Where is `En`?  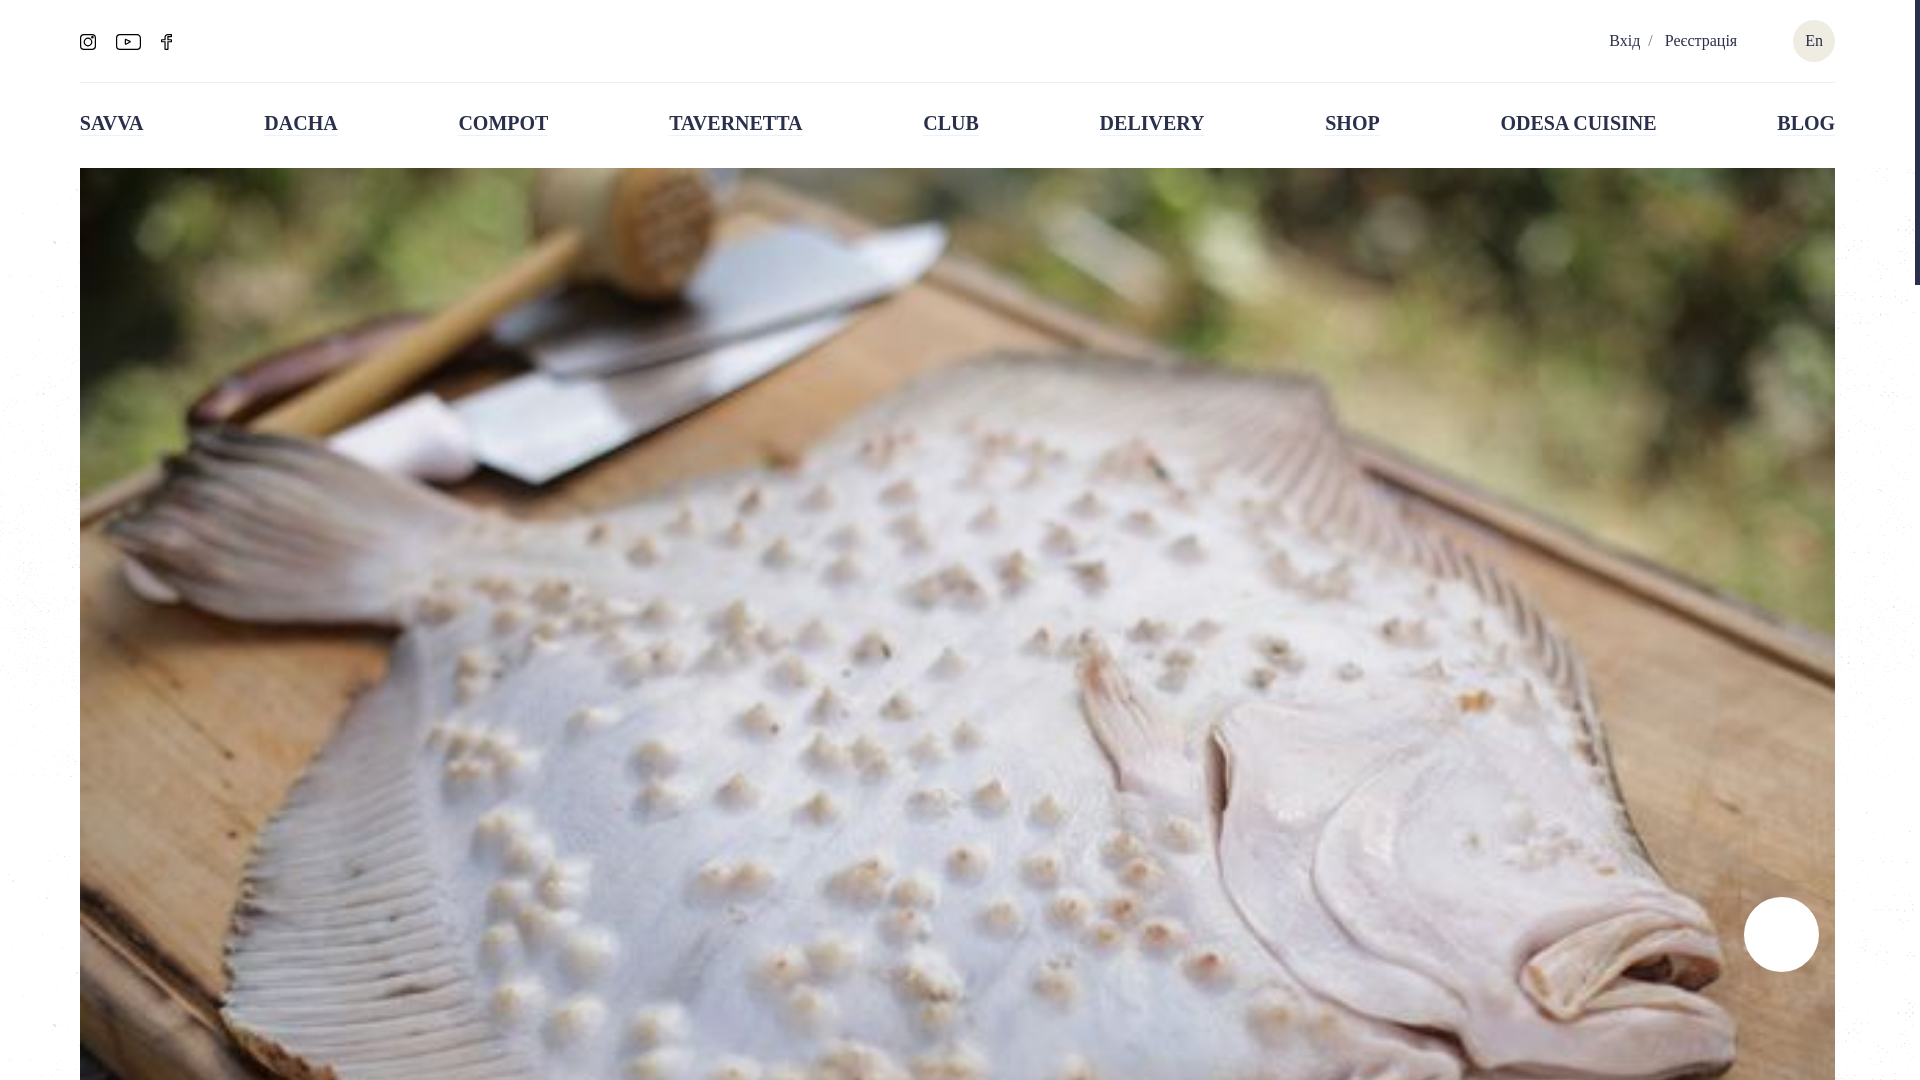
En is located at coordinates (1813, 40).